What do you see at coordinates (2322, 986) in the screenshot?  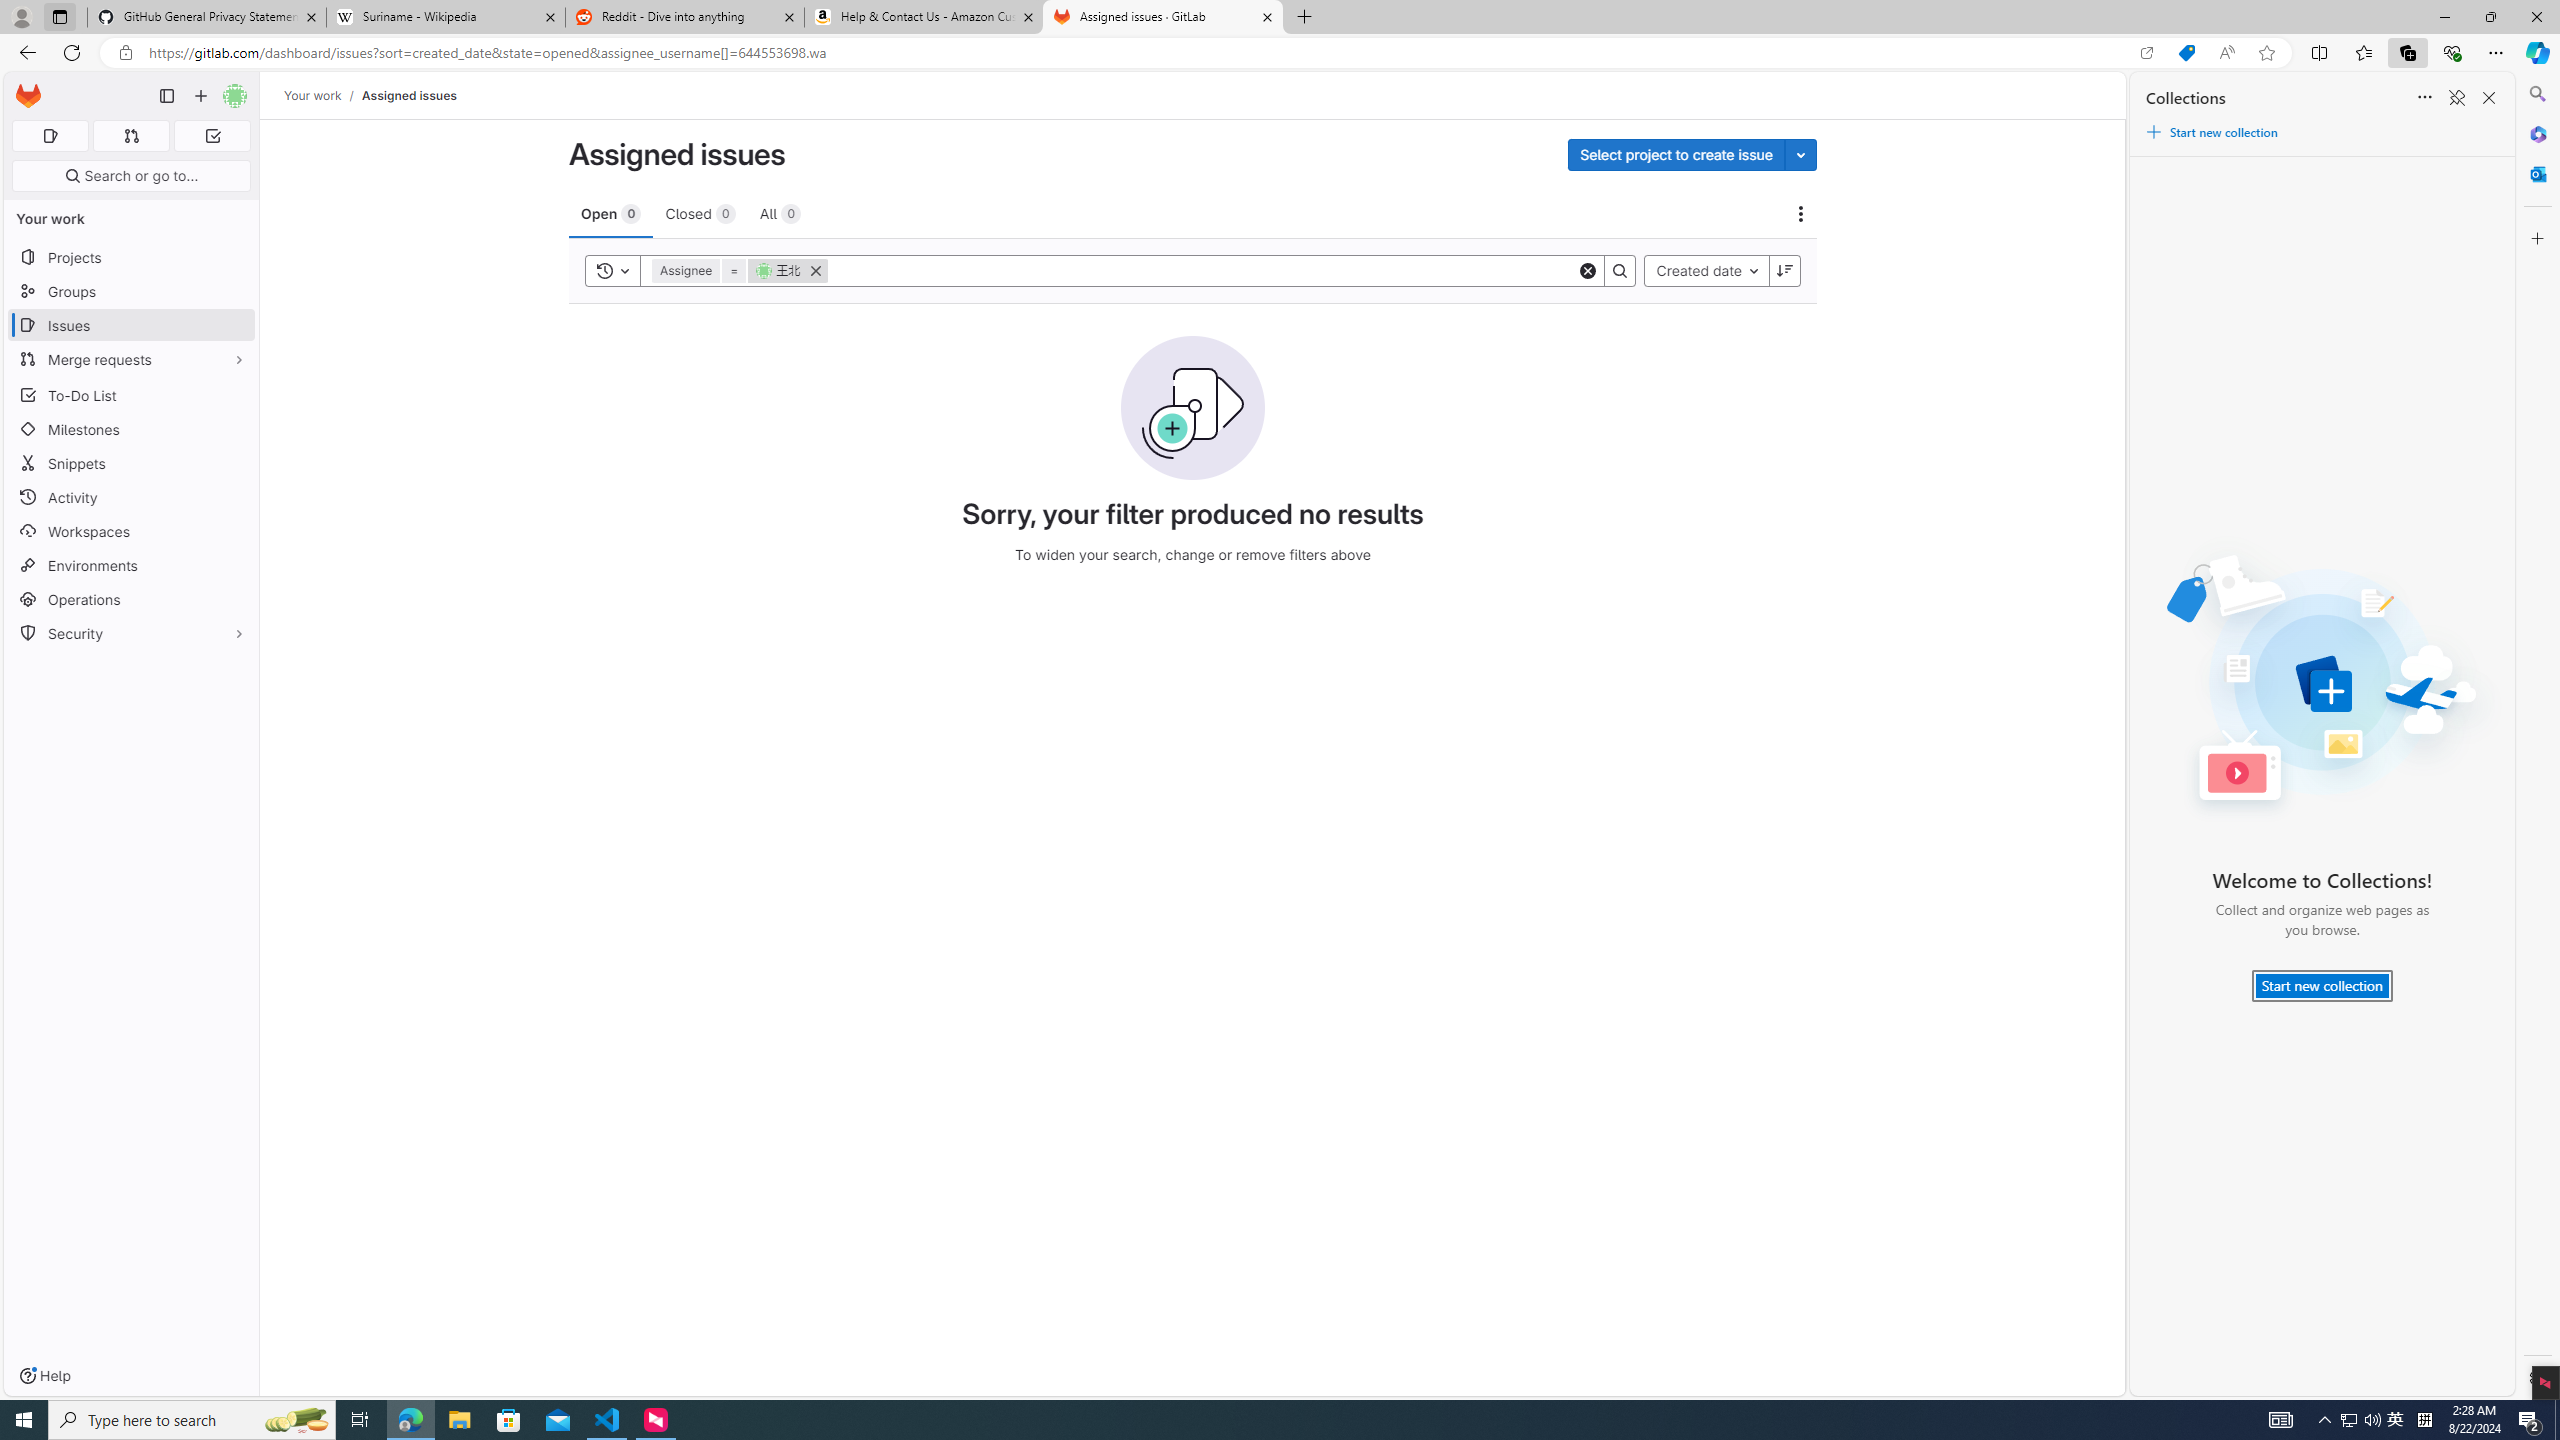 I see `Start new collection` at bounding box center [2322, 986].